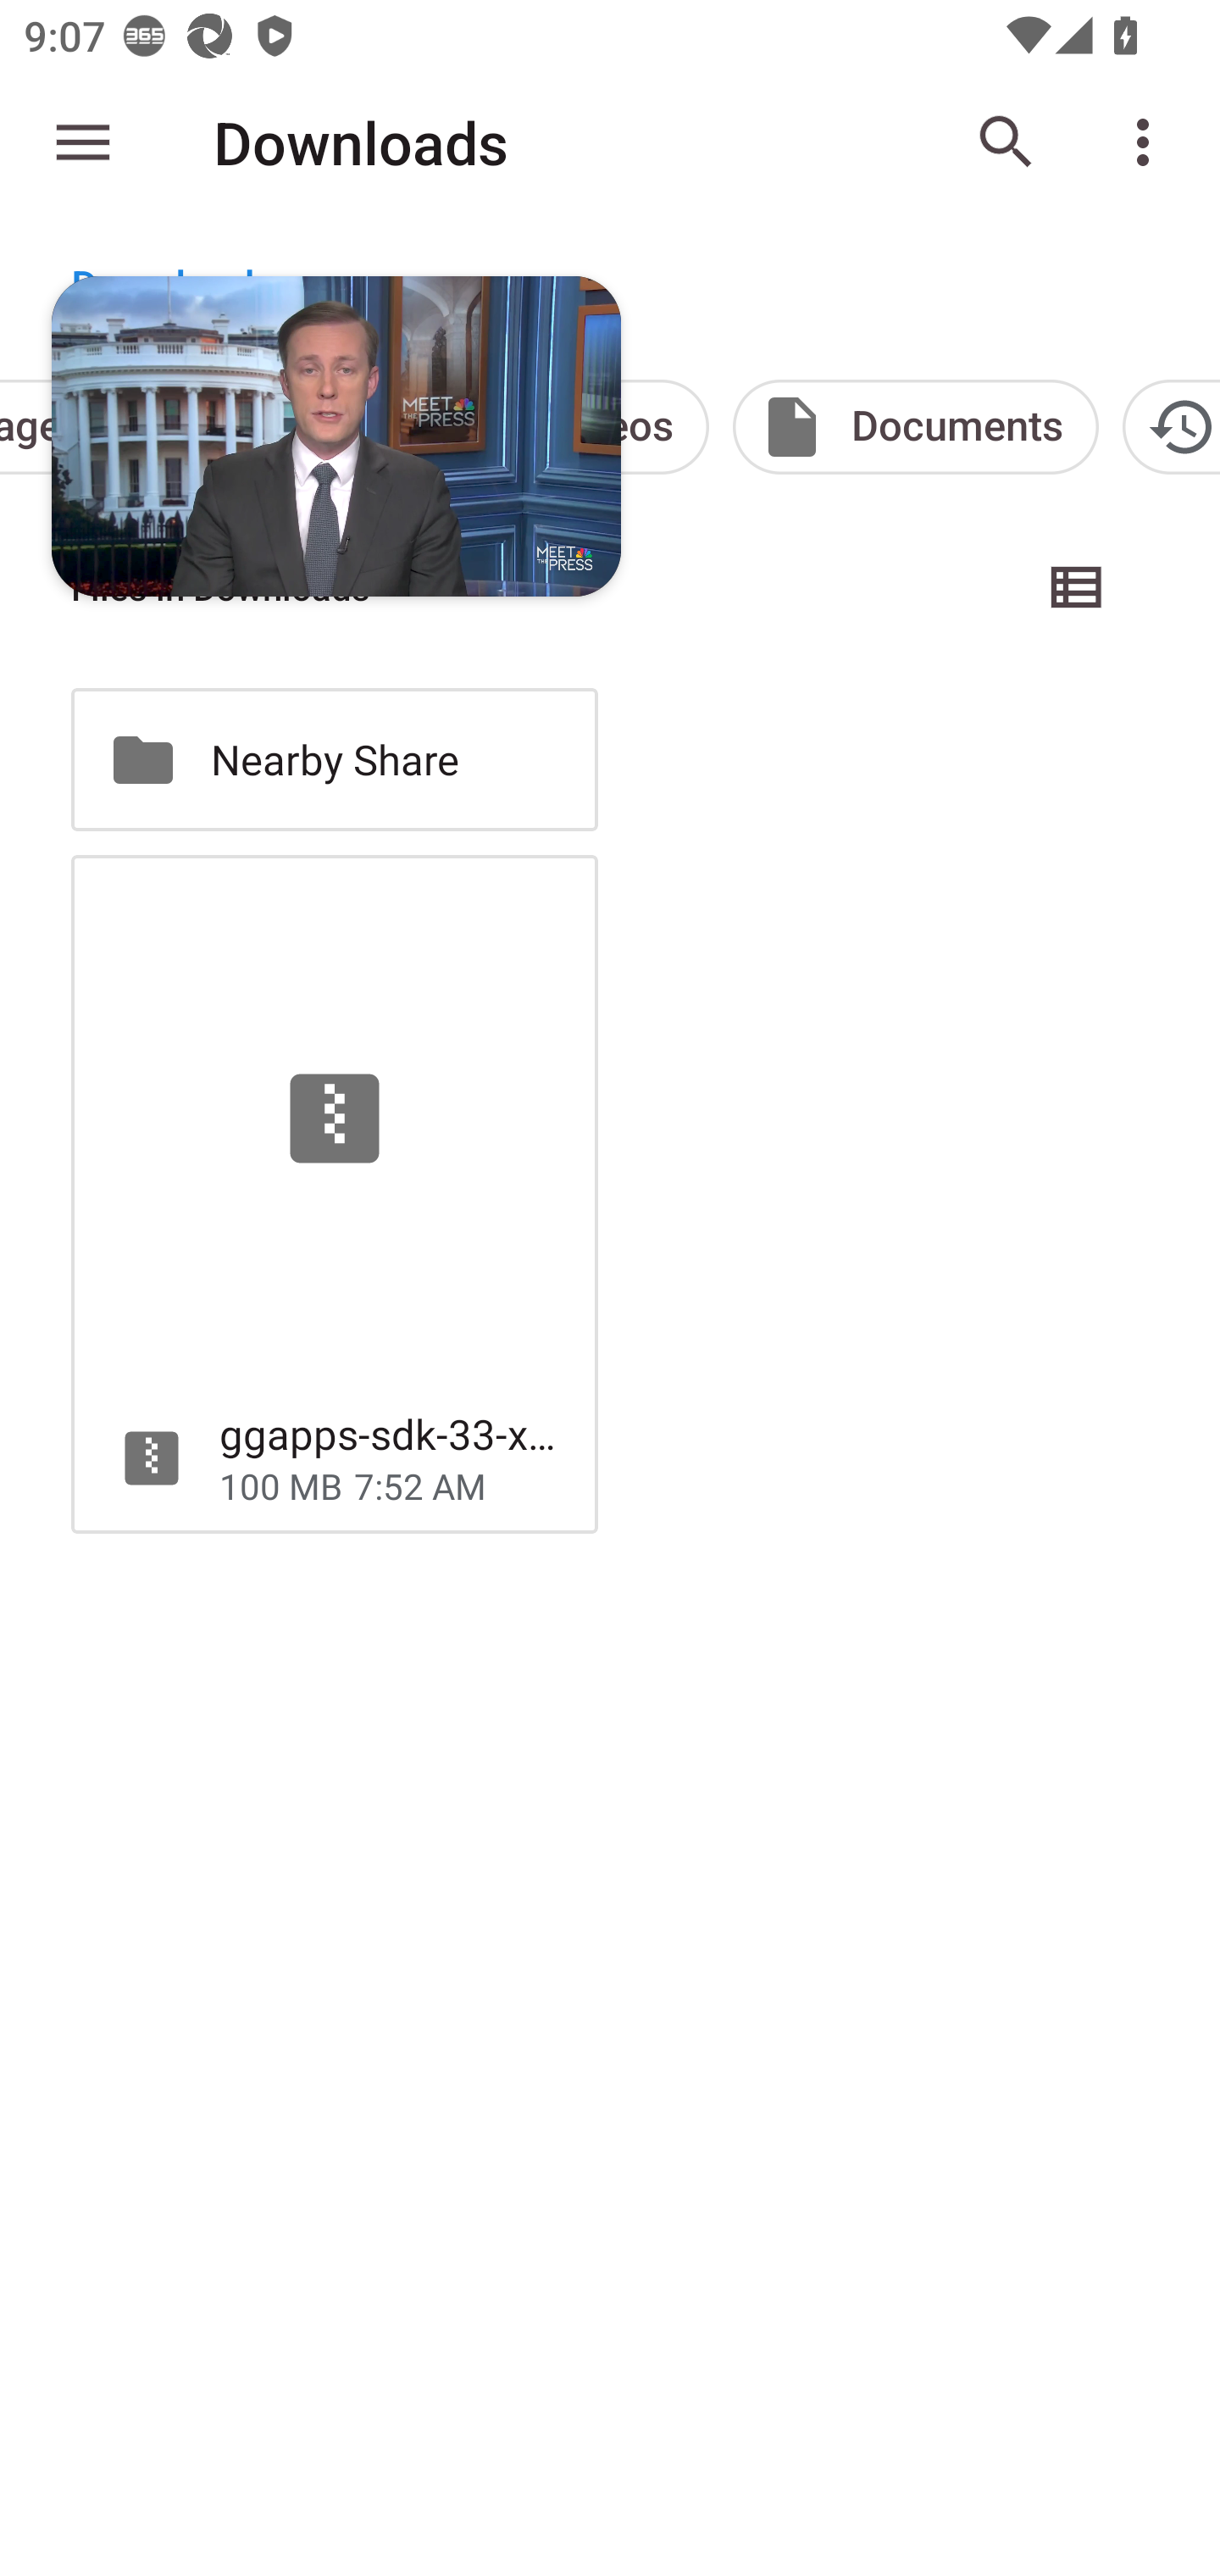 The width and height of the screenshot is (1220, 2576). What do you see at coordinates (334, 1193) in the screenshot?
I see `ggapps-sdk-33-x86_64-20231003.zip 100 MB 7:52 AM` at bounding box center [334, 1193].